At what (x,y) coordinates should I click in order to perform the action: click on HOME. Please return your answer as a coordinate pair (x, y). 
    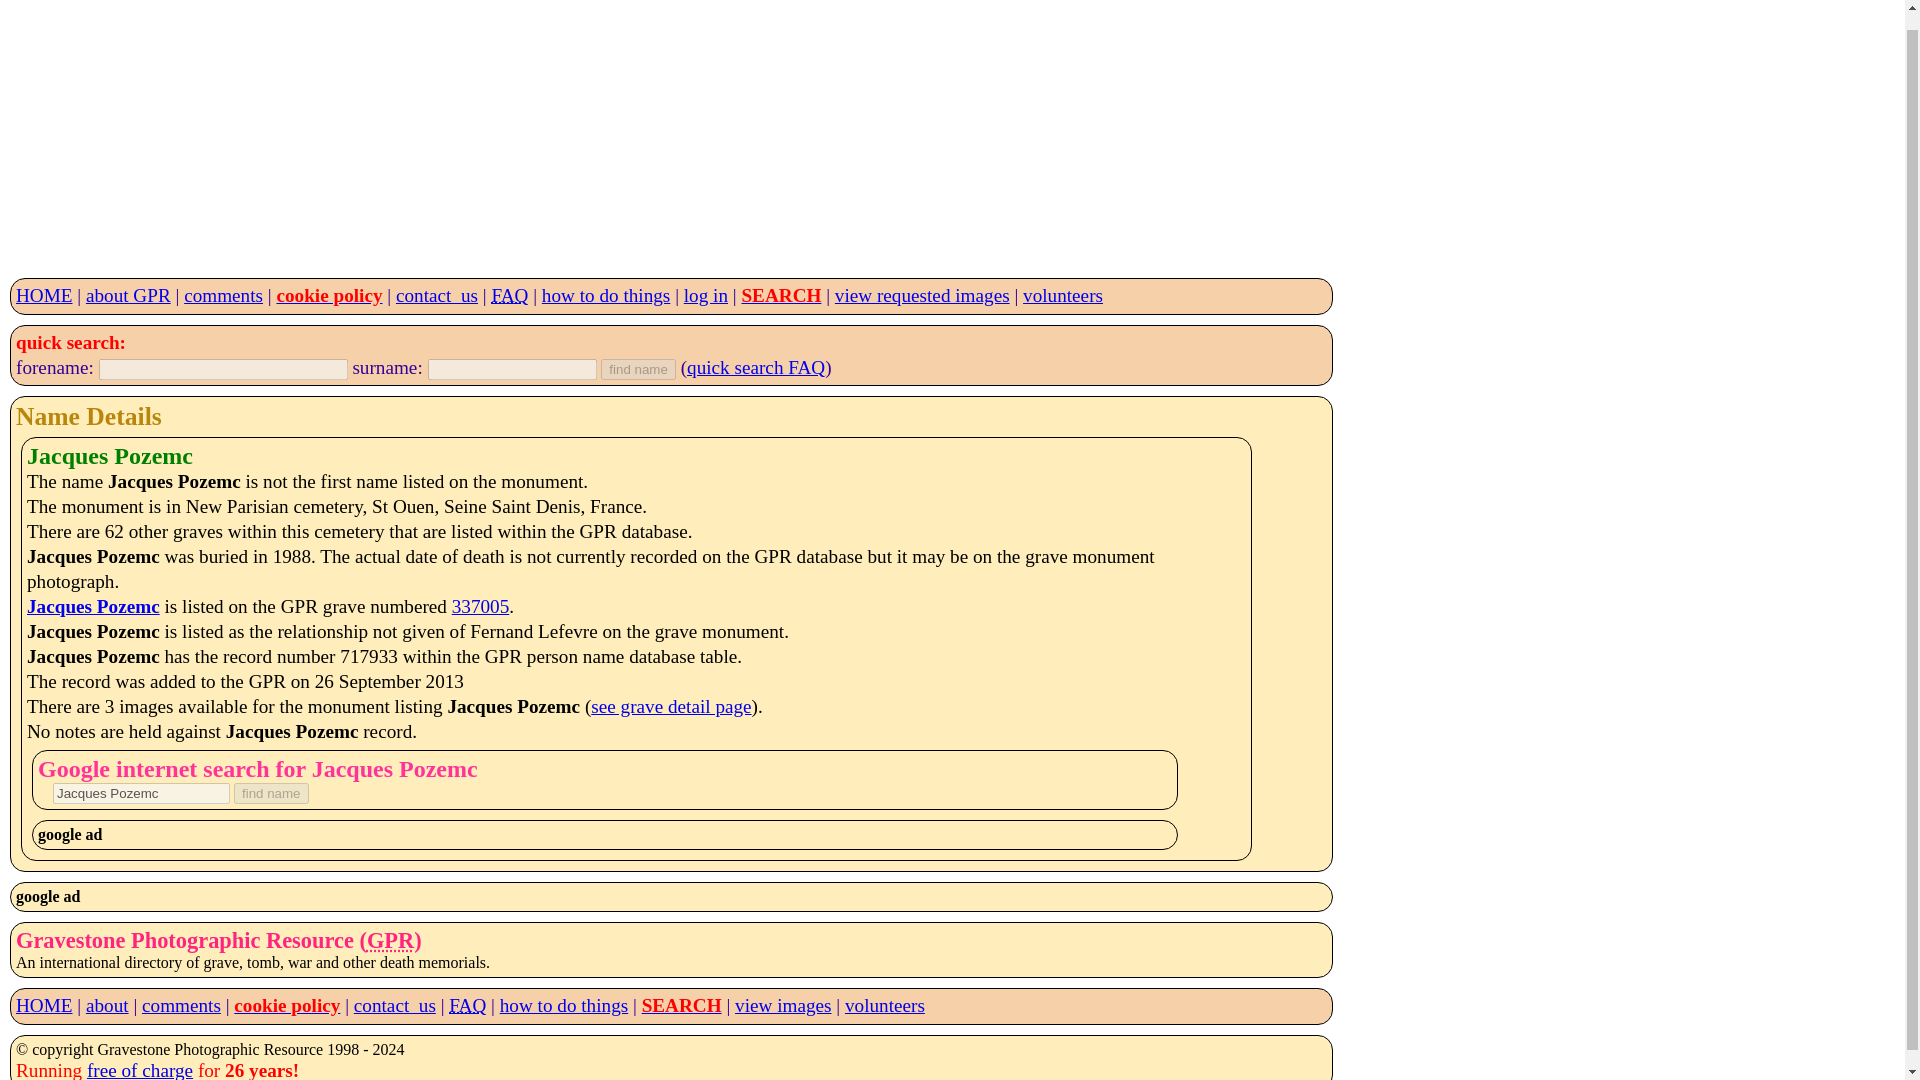
    Looking at the image, I should click on (44, 295).